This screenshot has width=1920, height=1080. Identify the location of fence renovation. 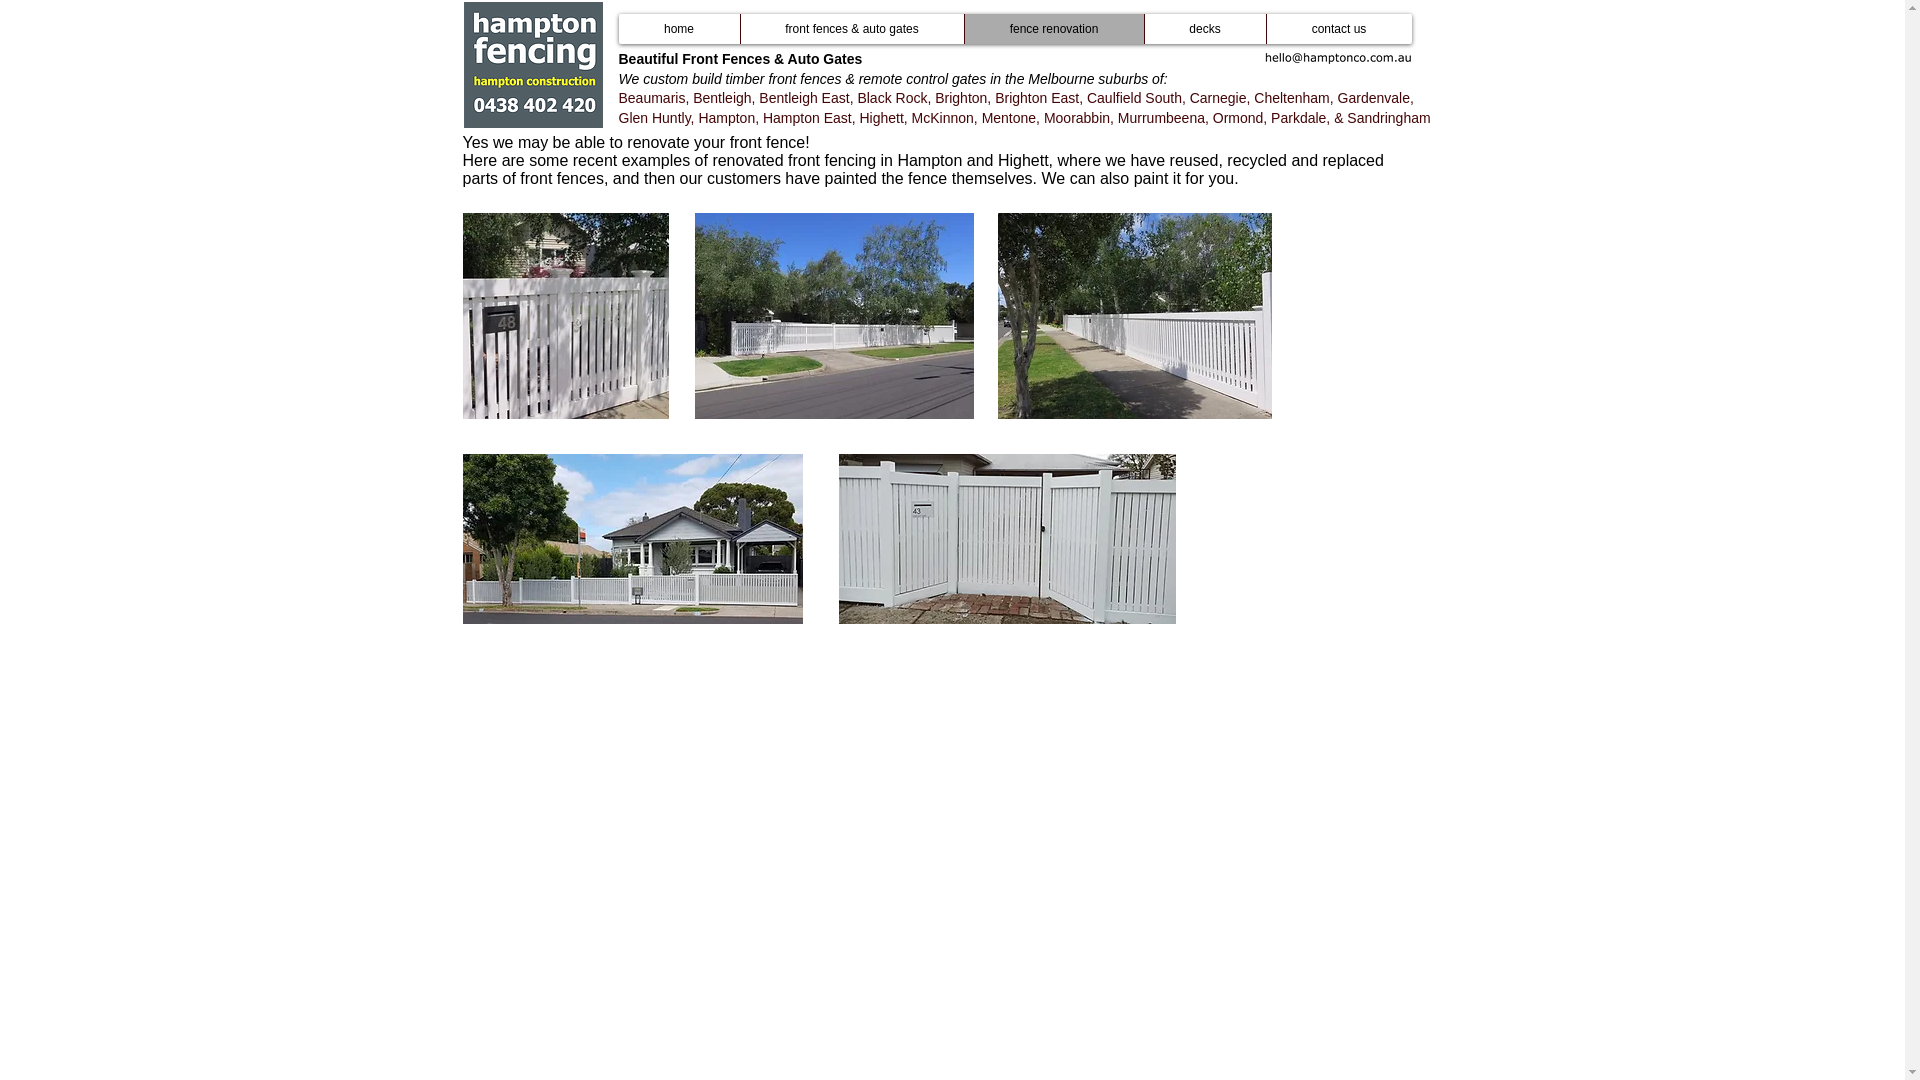
(1054, 29).